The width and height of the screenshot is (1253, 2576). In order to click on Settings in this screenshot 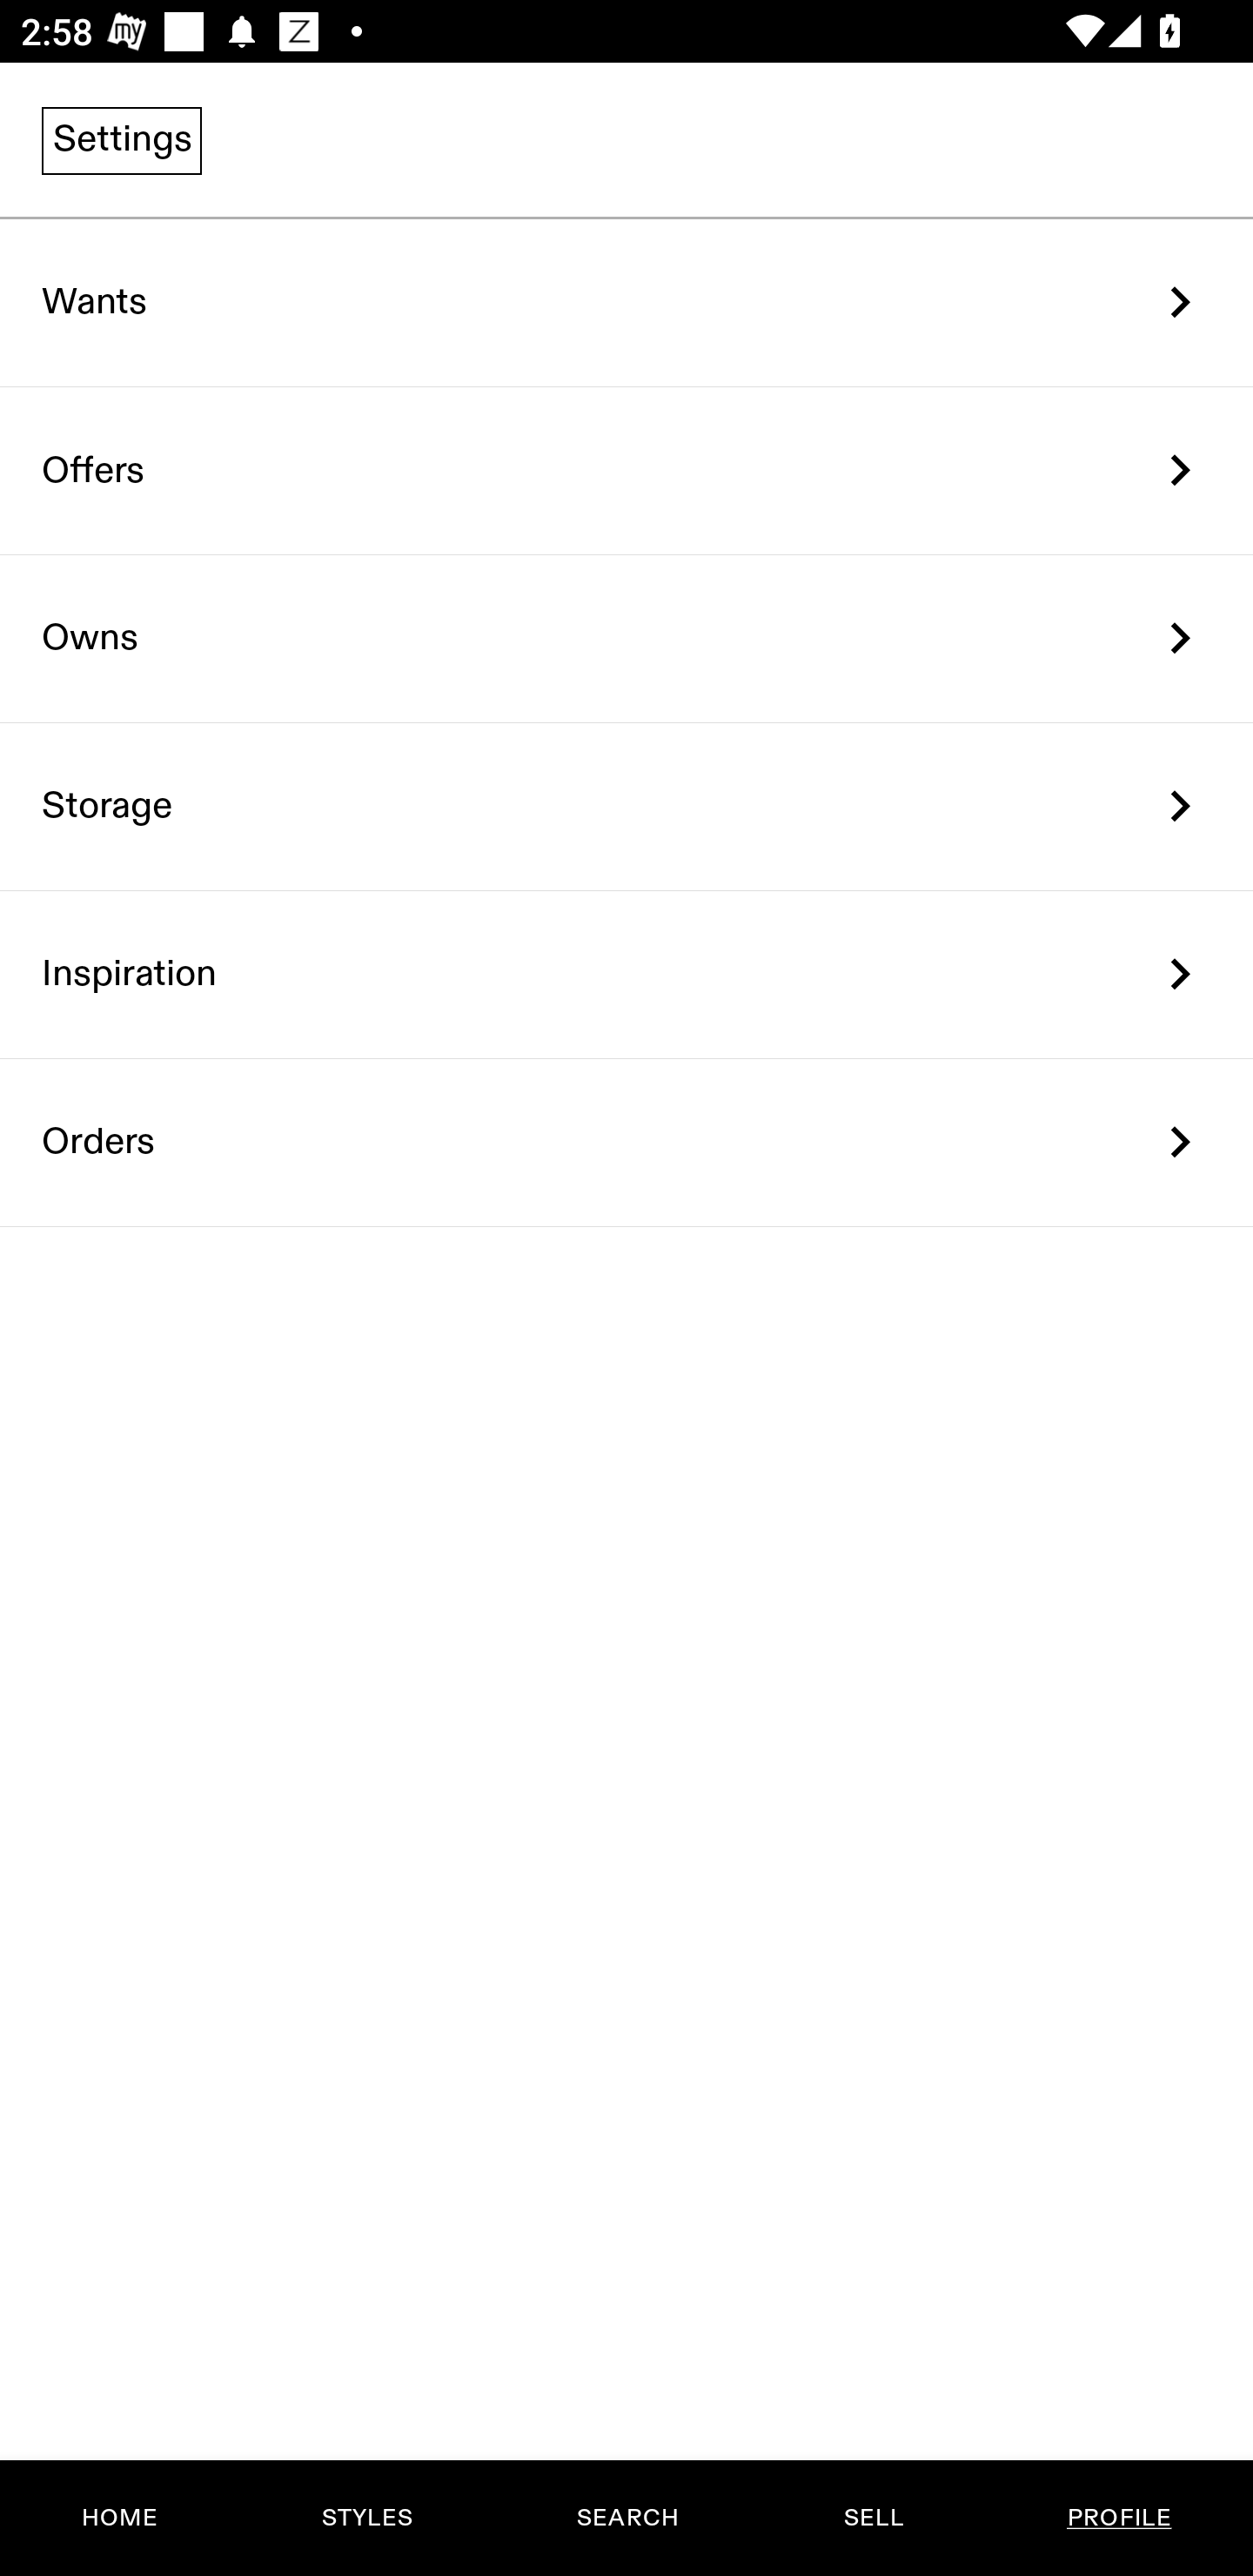, I will do `click(121, 140)`.